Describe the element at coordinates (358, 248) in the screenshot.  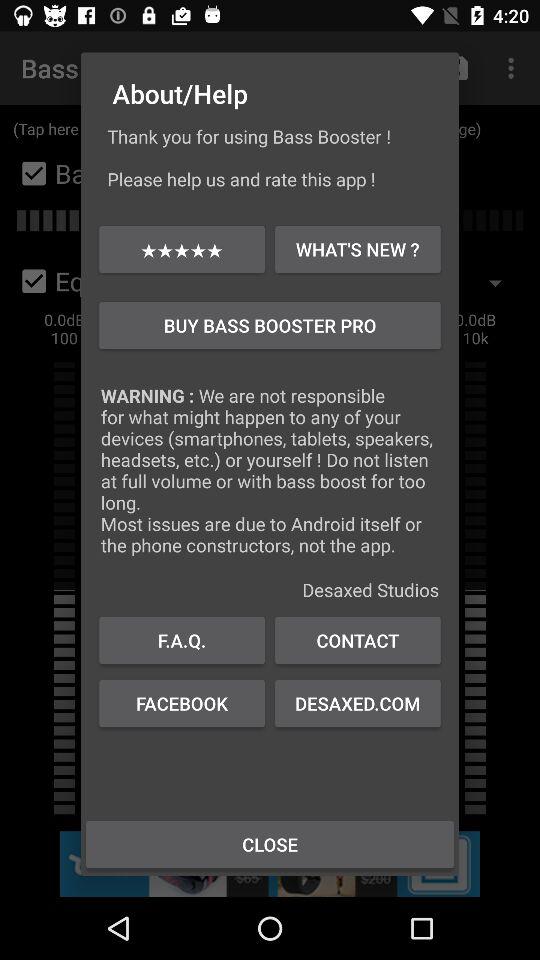
I see `turn on icon below the thank you for` at that location.